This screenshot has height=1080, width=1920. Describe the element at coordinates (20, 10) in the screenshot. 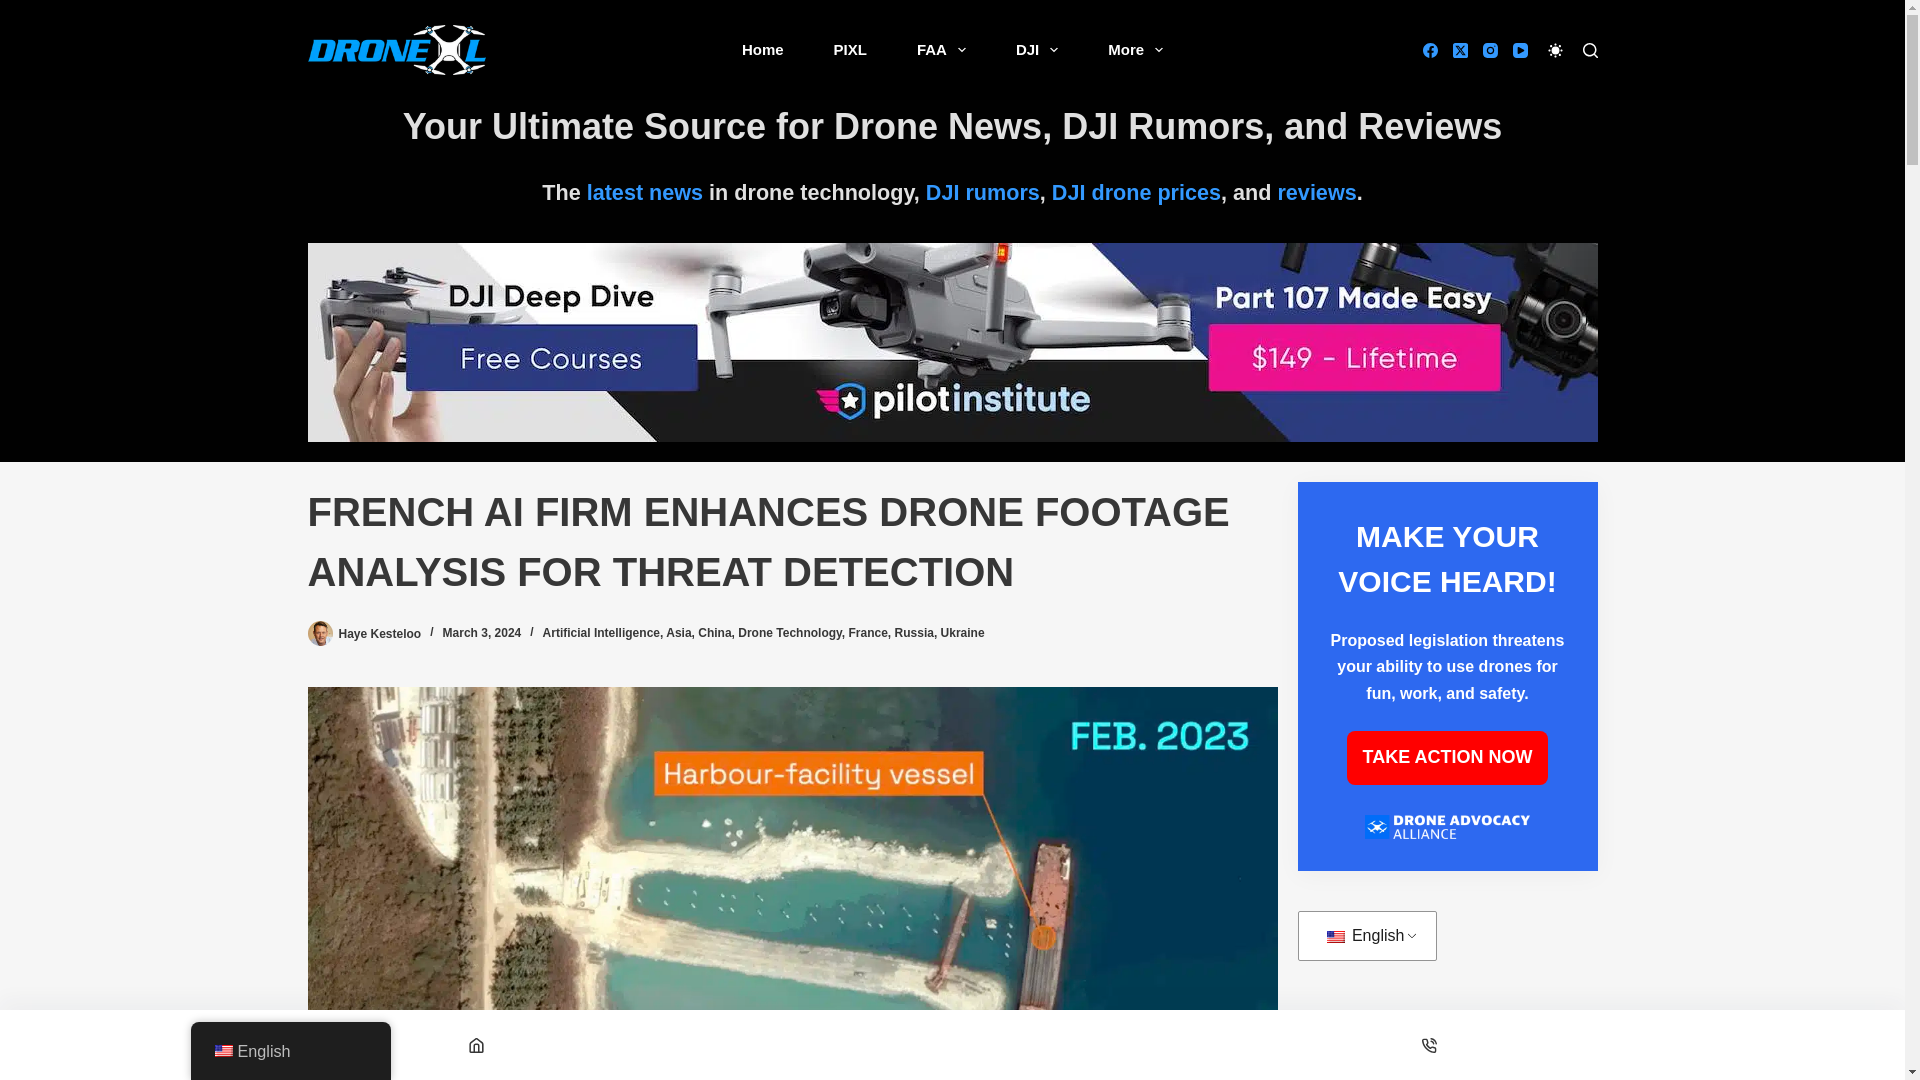

I see `Skip to content` at that location.